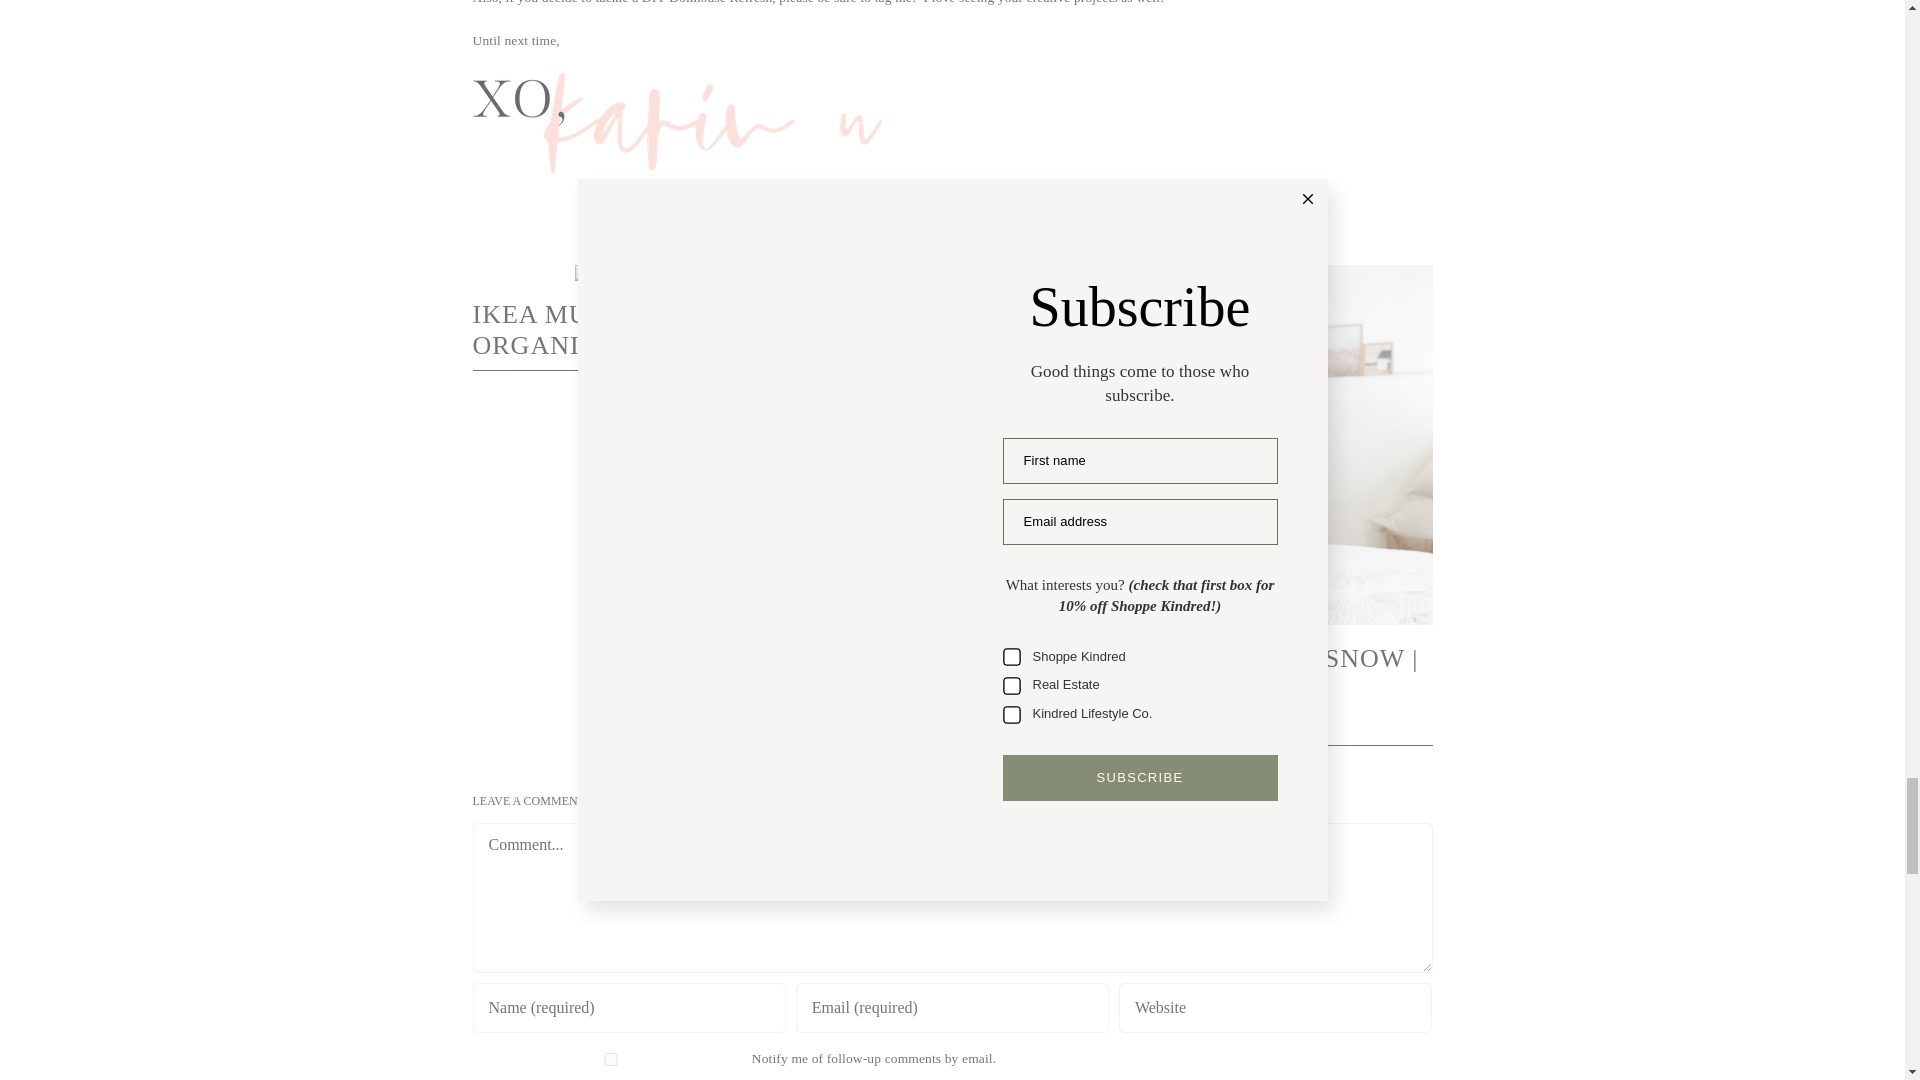  Describe the element at coordinates (706, 330) in the screenshot. I see `Ikea must have items for Home Organization` at that location.